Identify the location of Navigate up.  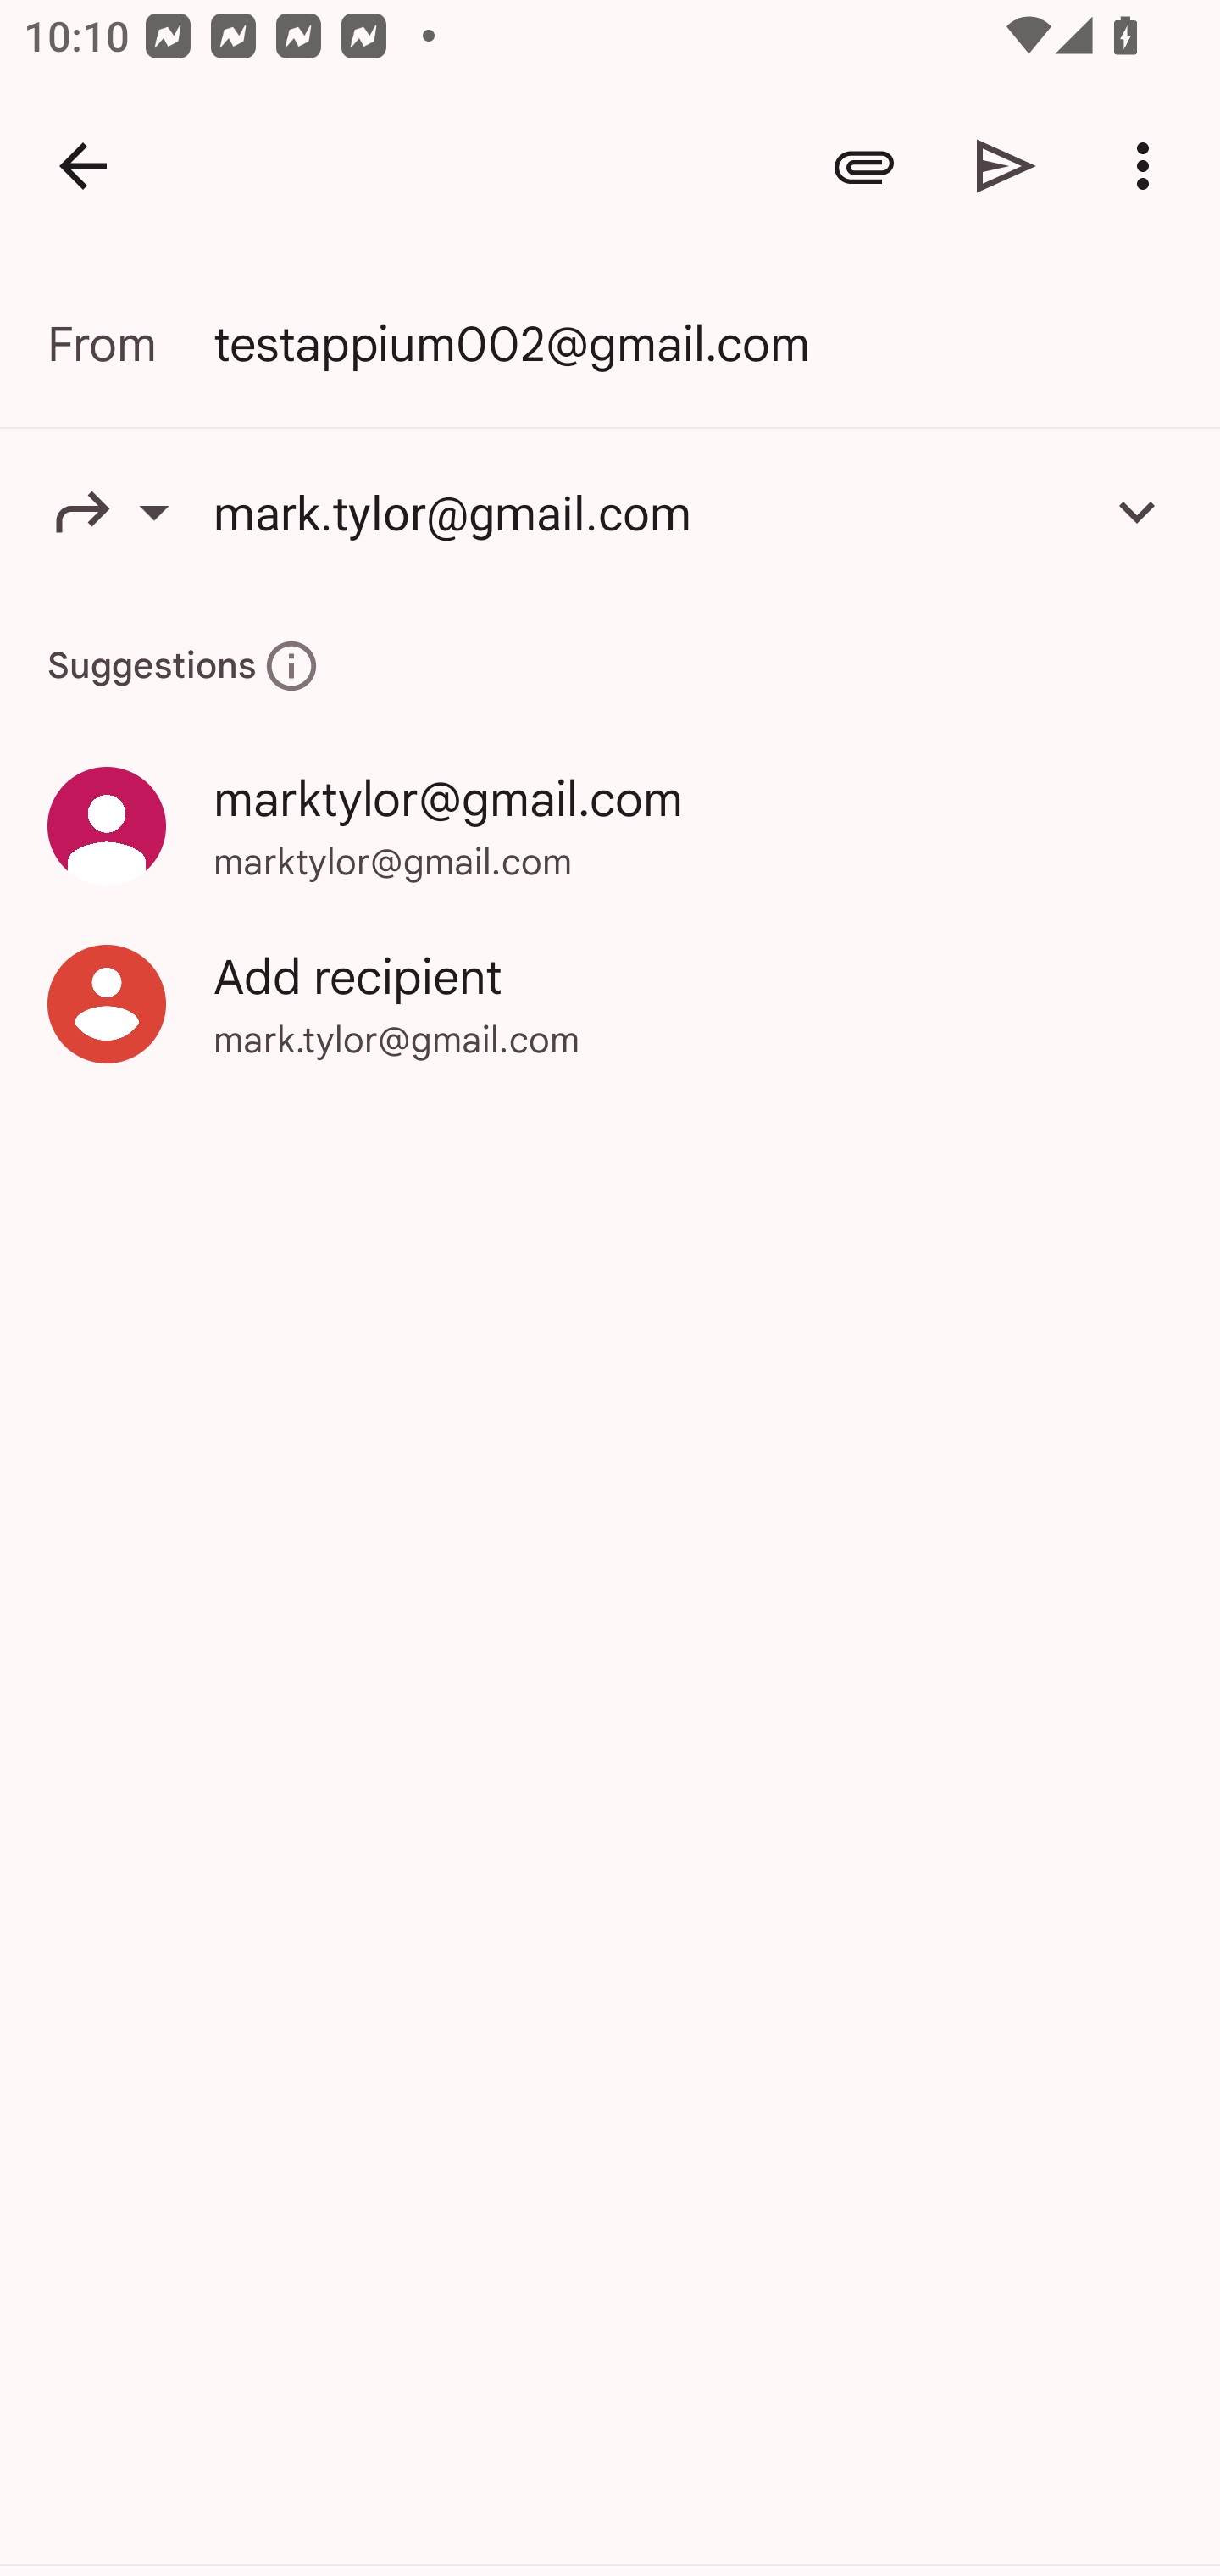
(83, 166).